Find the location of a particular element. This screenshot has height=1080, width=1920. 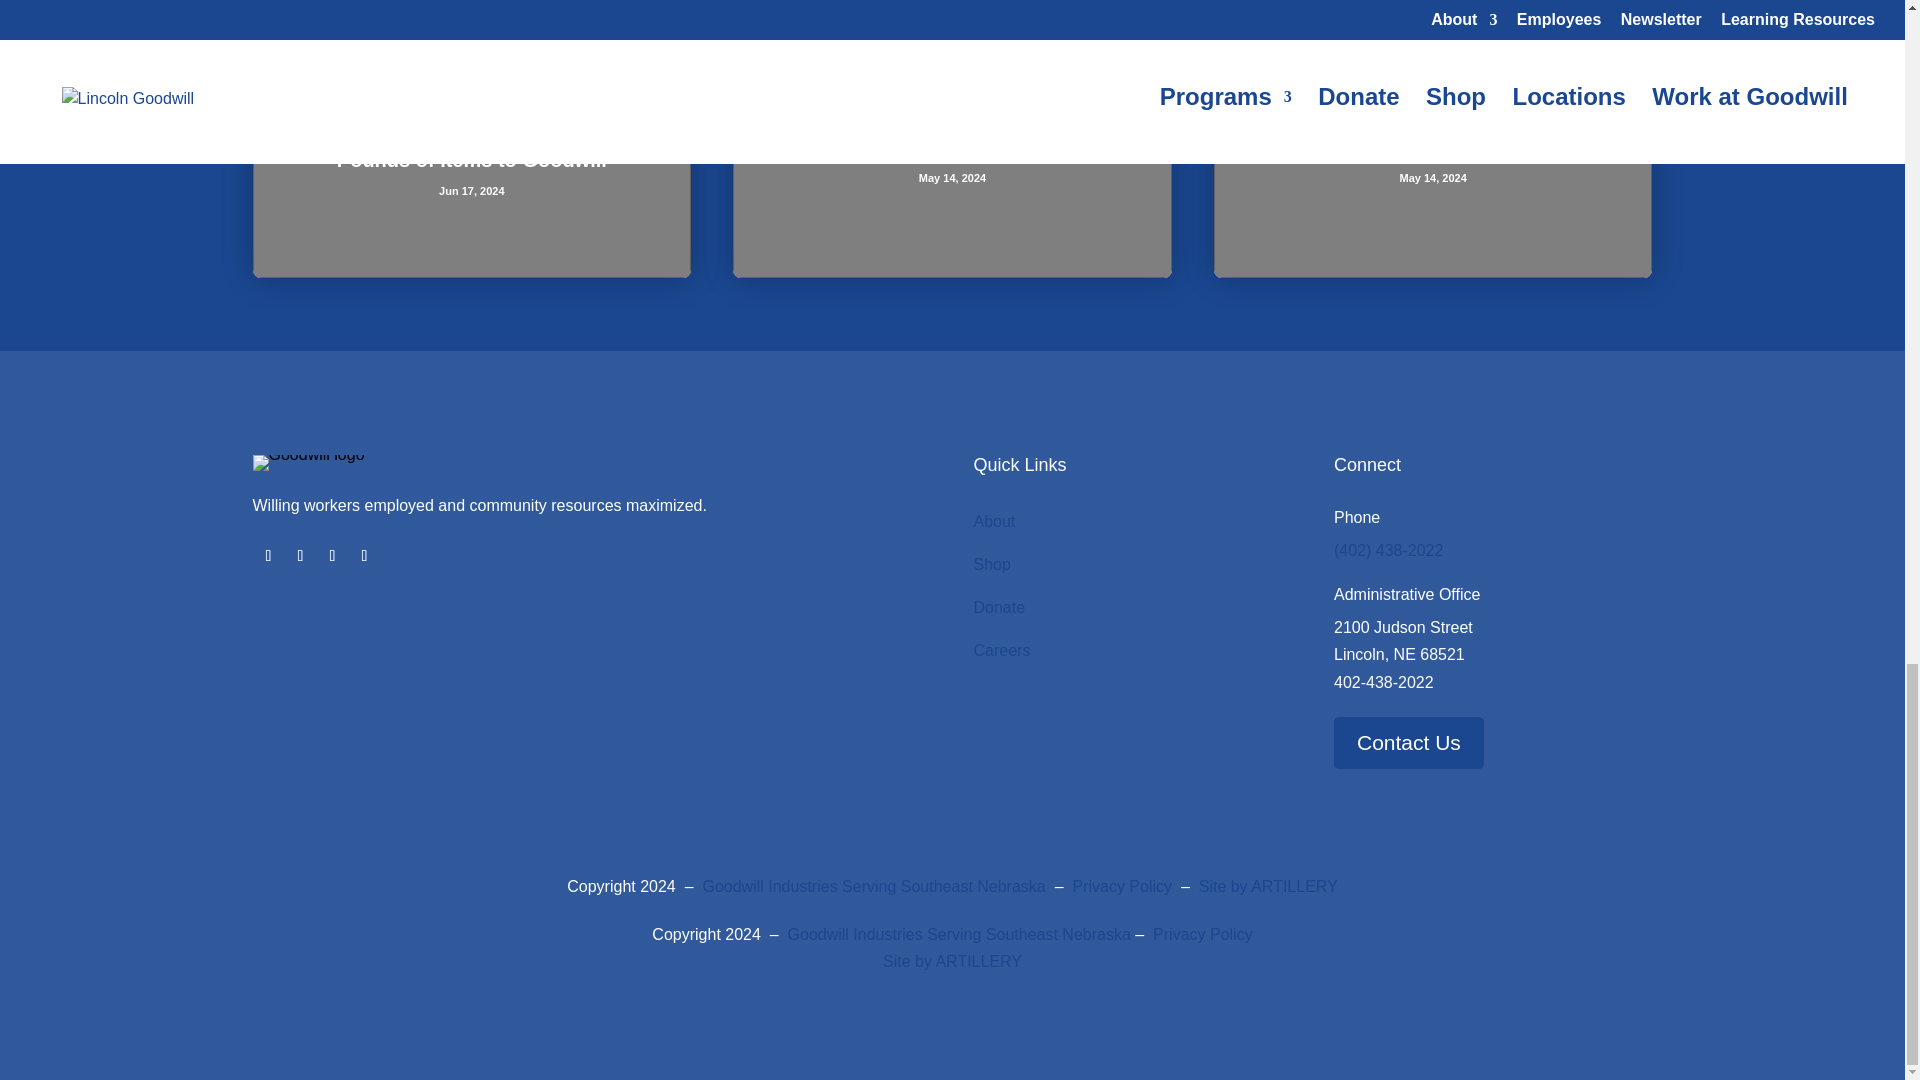

Goodwill logo is located at coordinates (308, 462).